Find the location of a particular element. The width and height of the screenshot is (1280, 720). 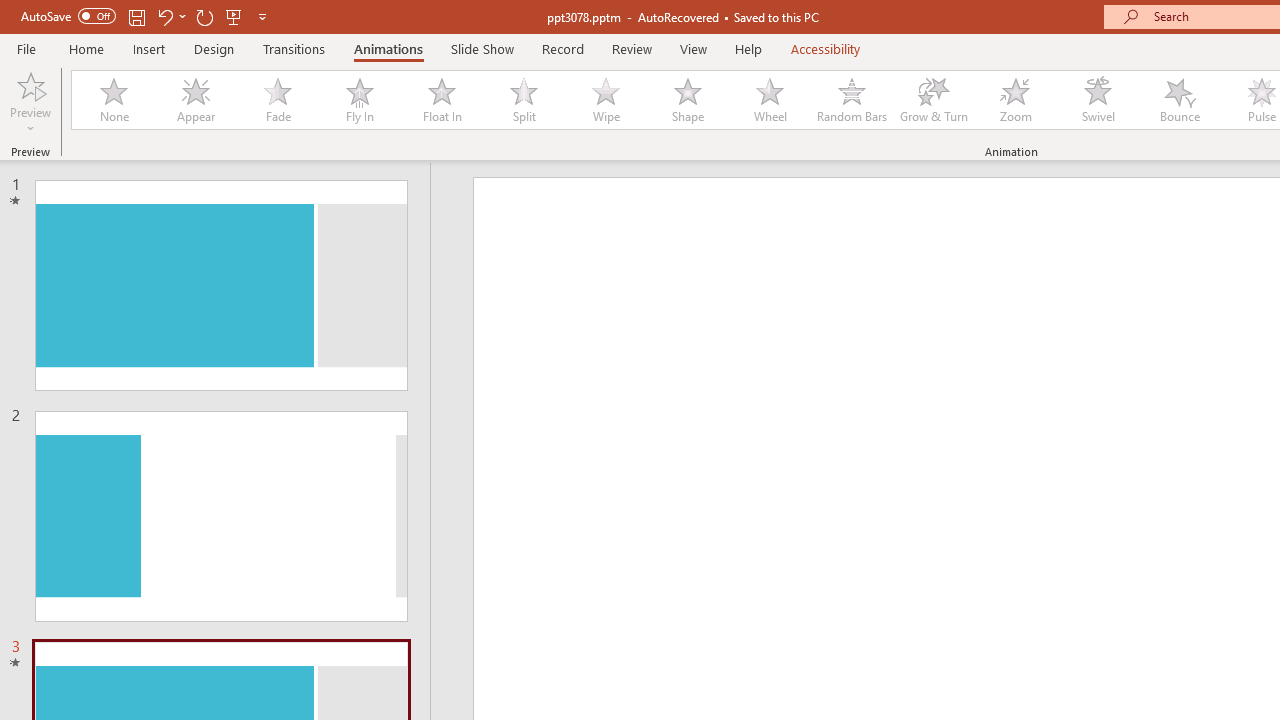

Wipe is located at coordinates (605, 100).